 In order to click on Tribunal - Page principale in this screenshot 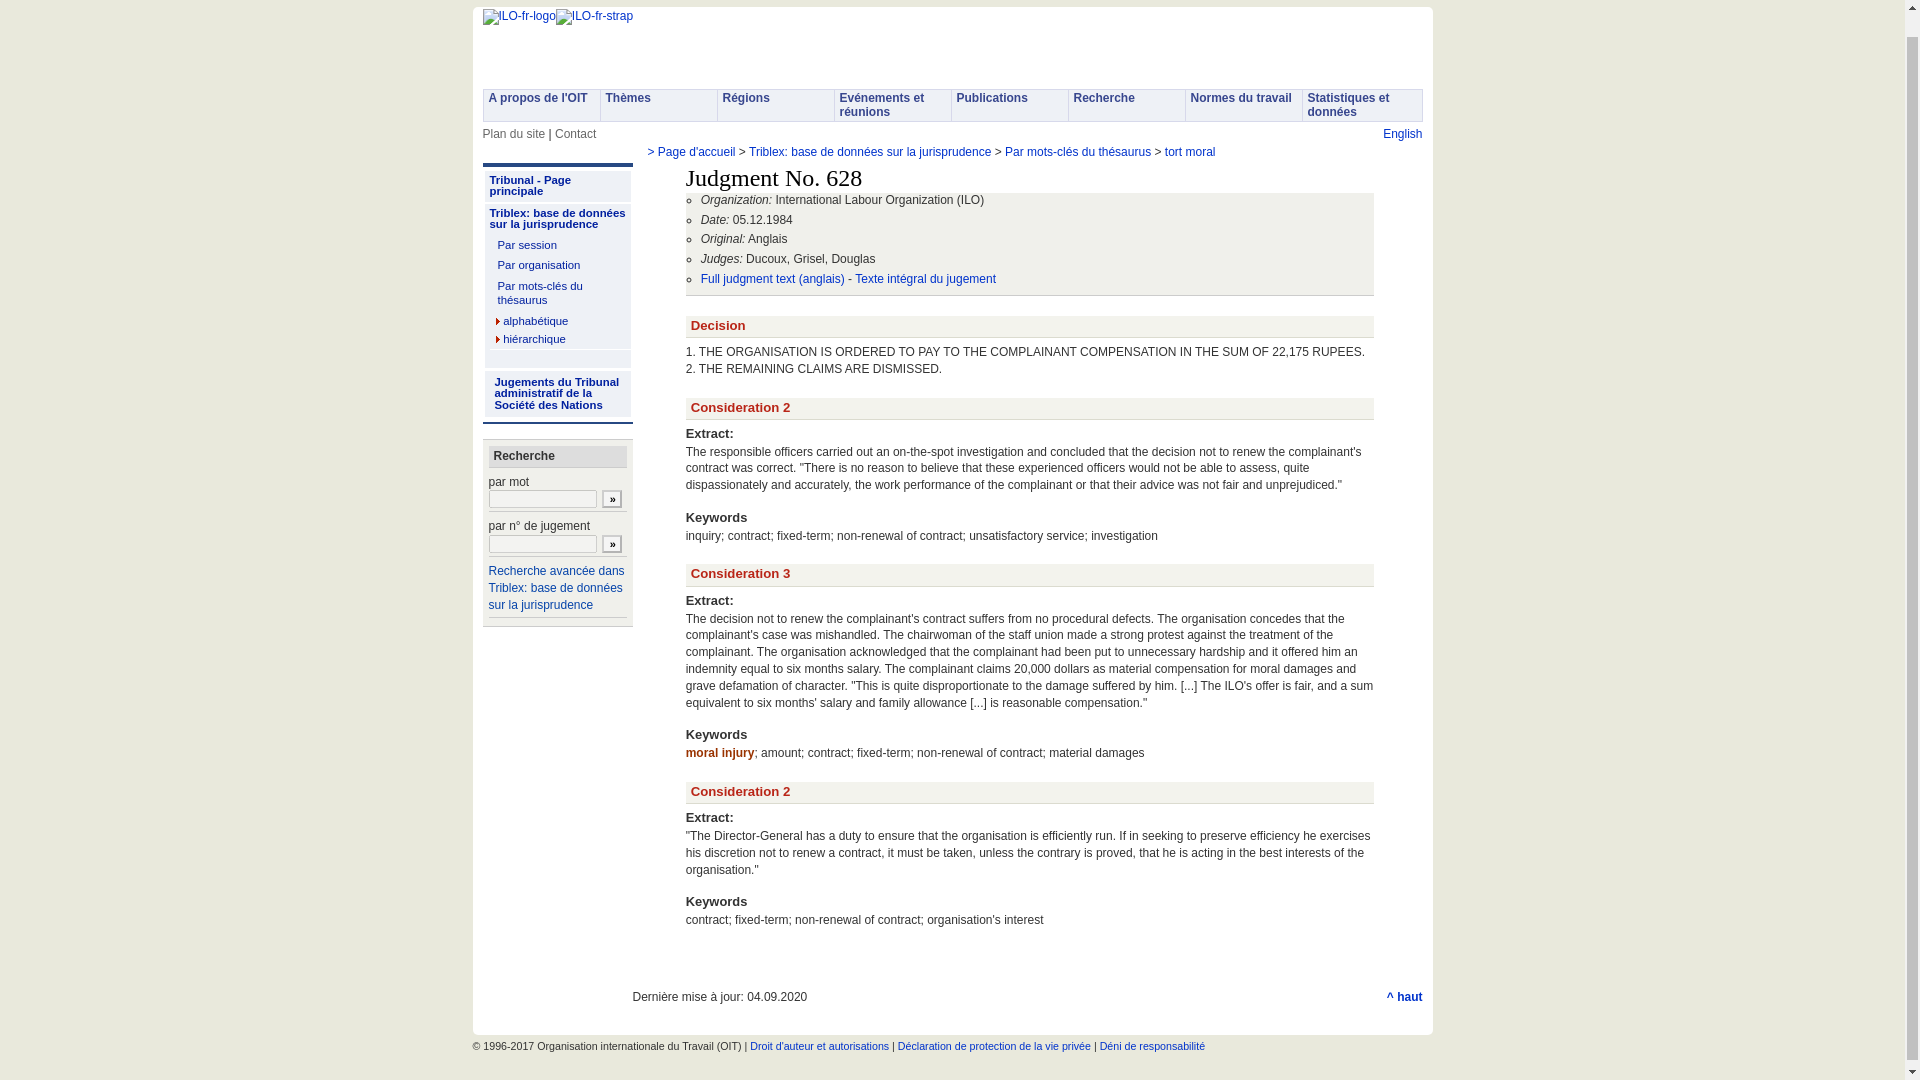, I will do `click(556, 186)`.